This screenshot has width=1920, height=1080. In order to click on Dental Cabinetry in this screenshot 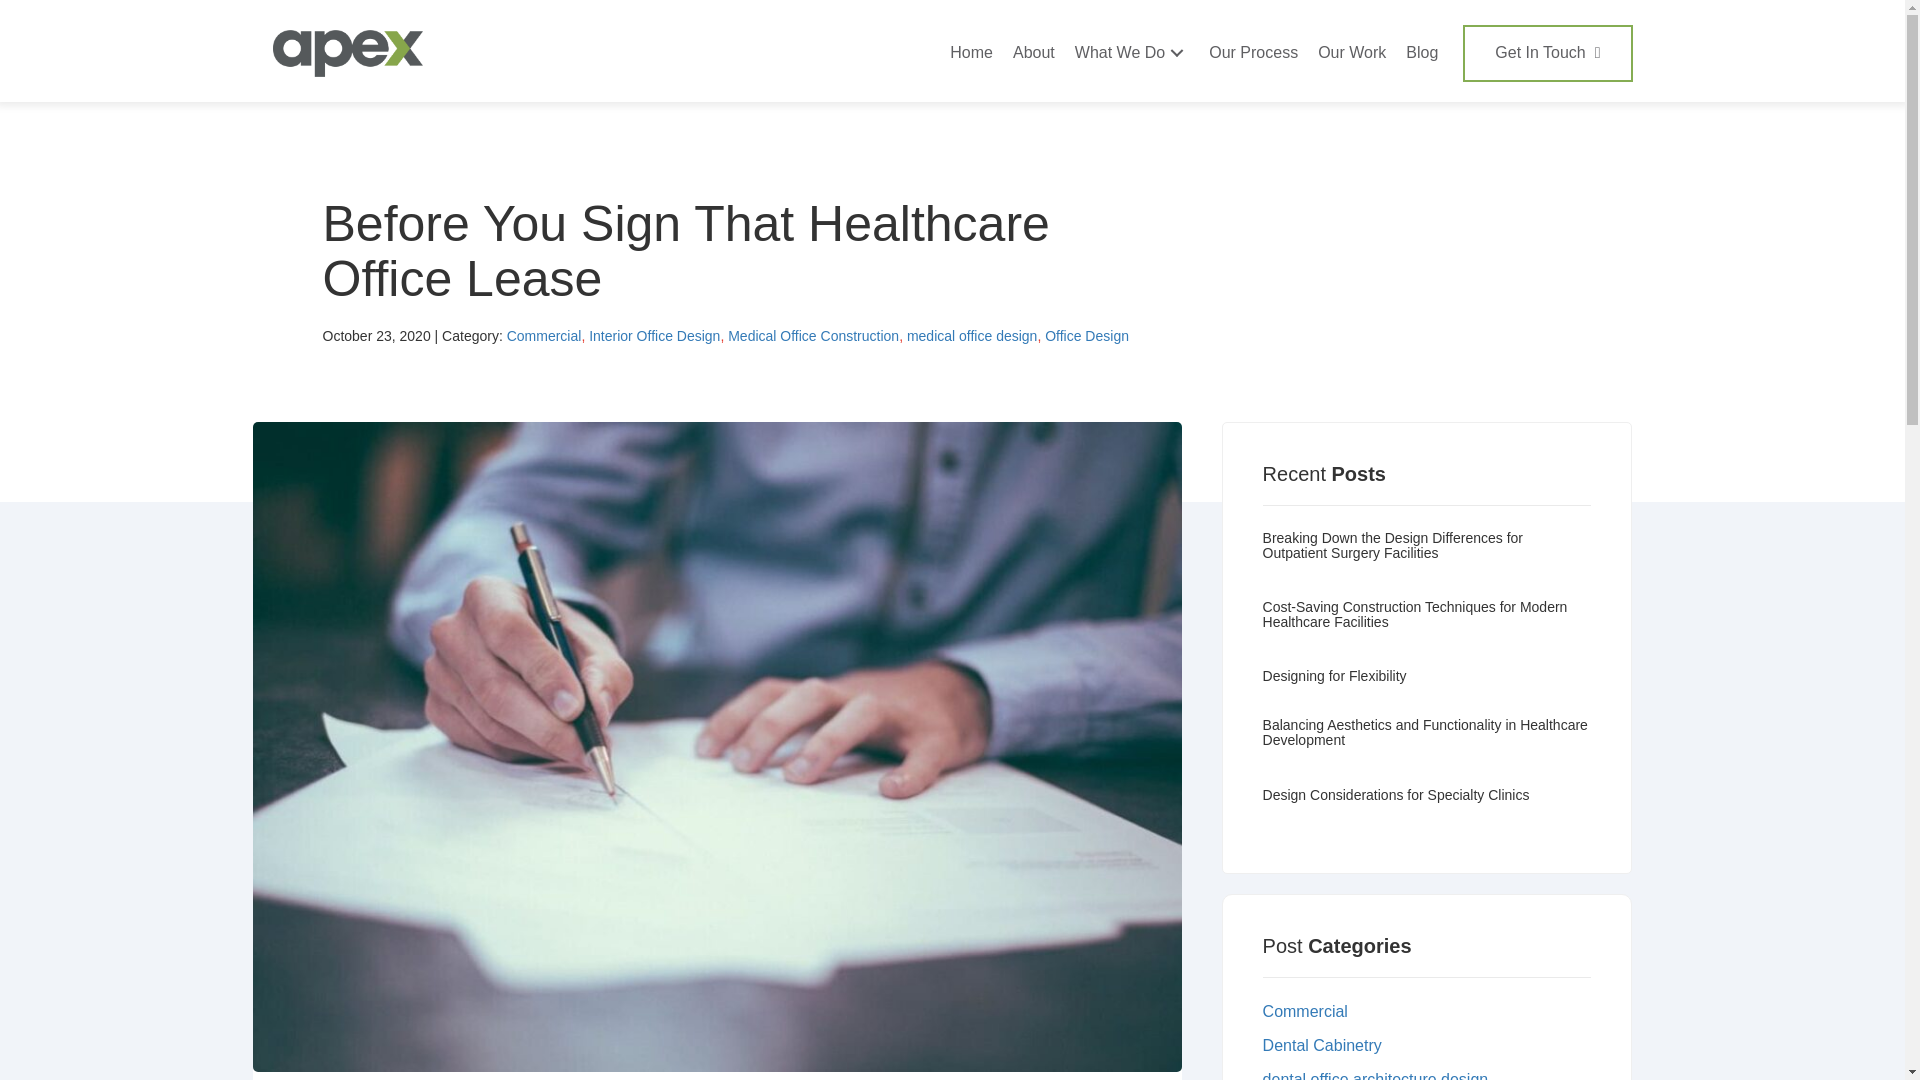, I will do `click(1427, 1046)`.